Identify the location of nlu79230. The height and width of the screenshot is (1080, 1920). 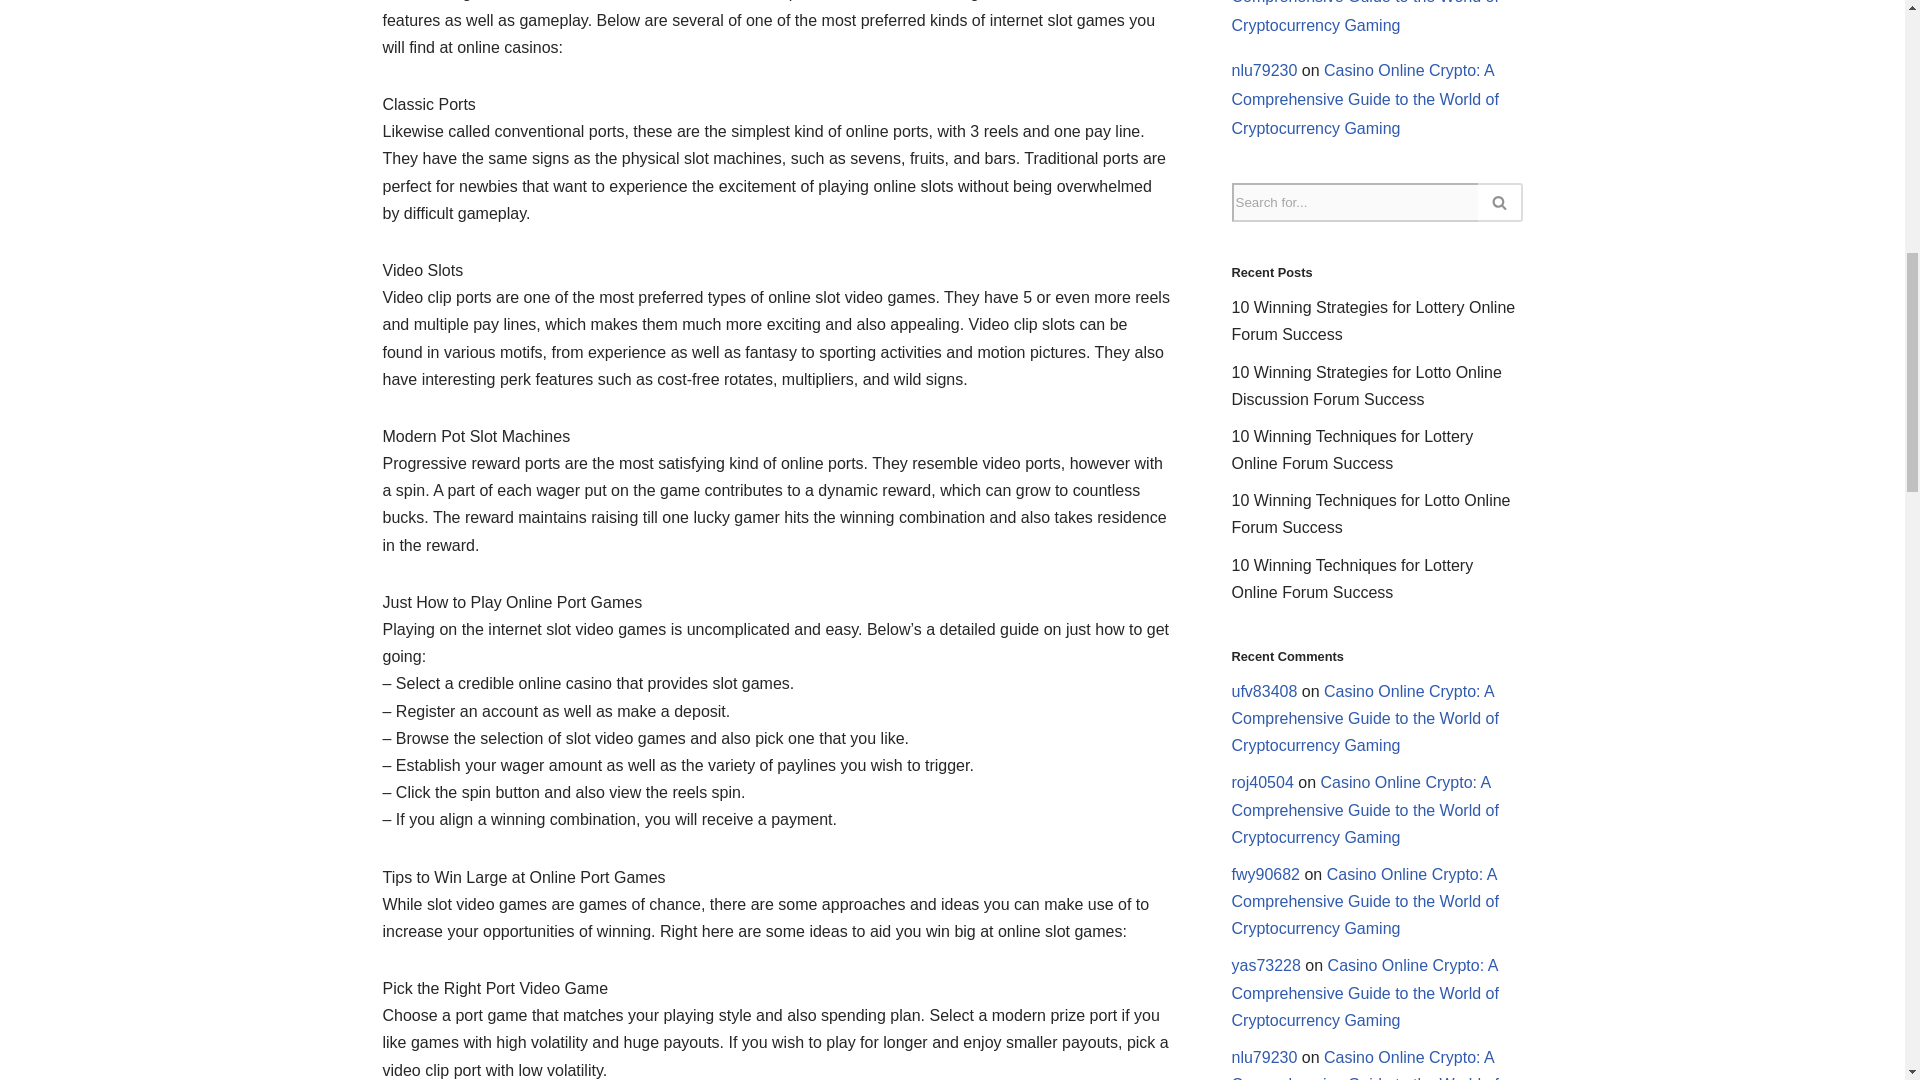
(1264, 70).